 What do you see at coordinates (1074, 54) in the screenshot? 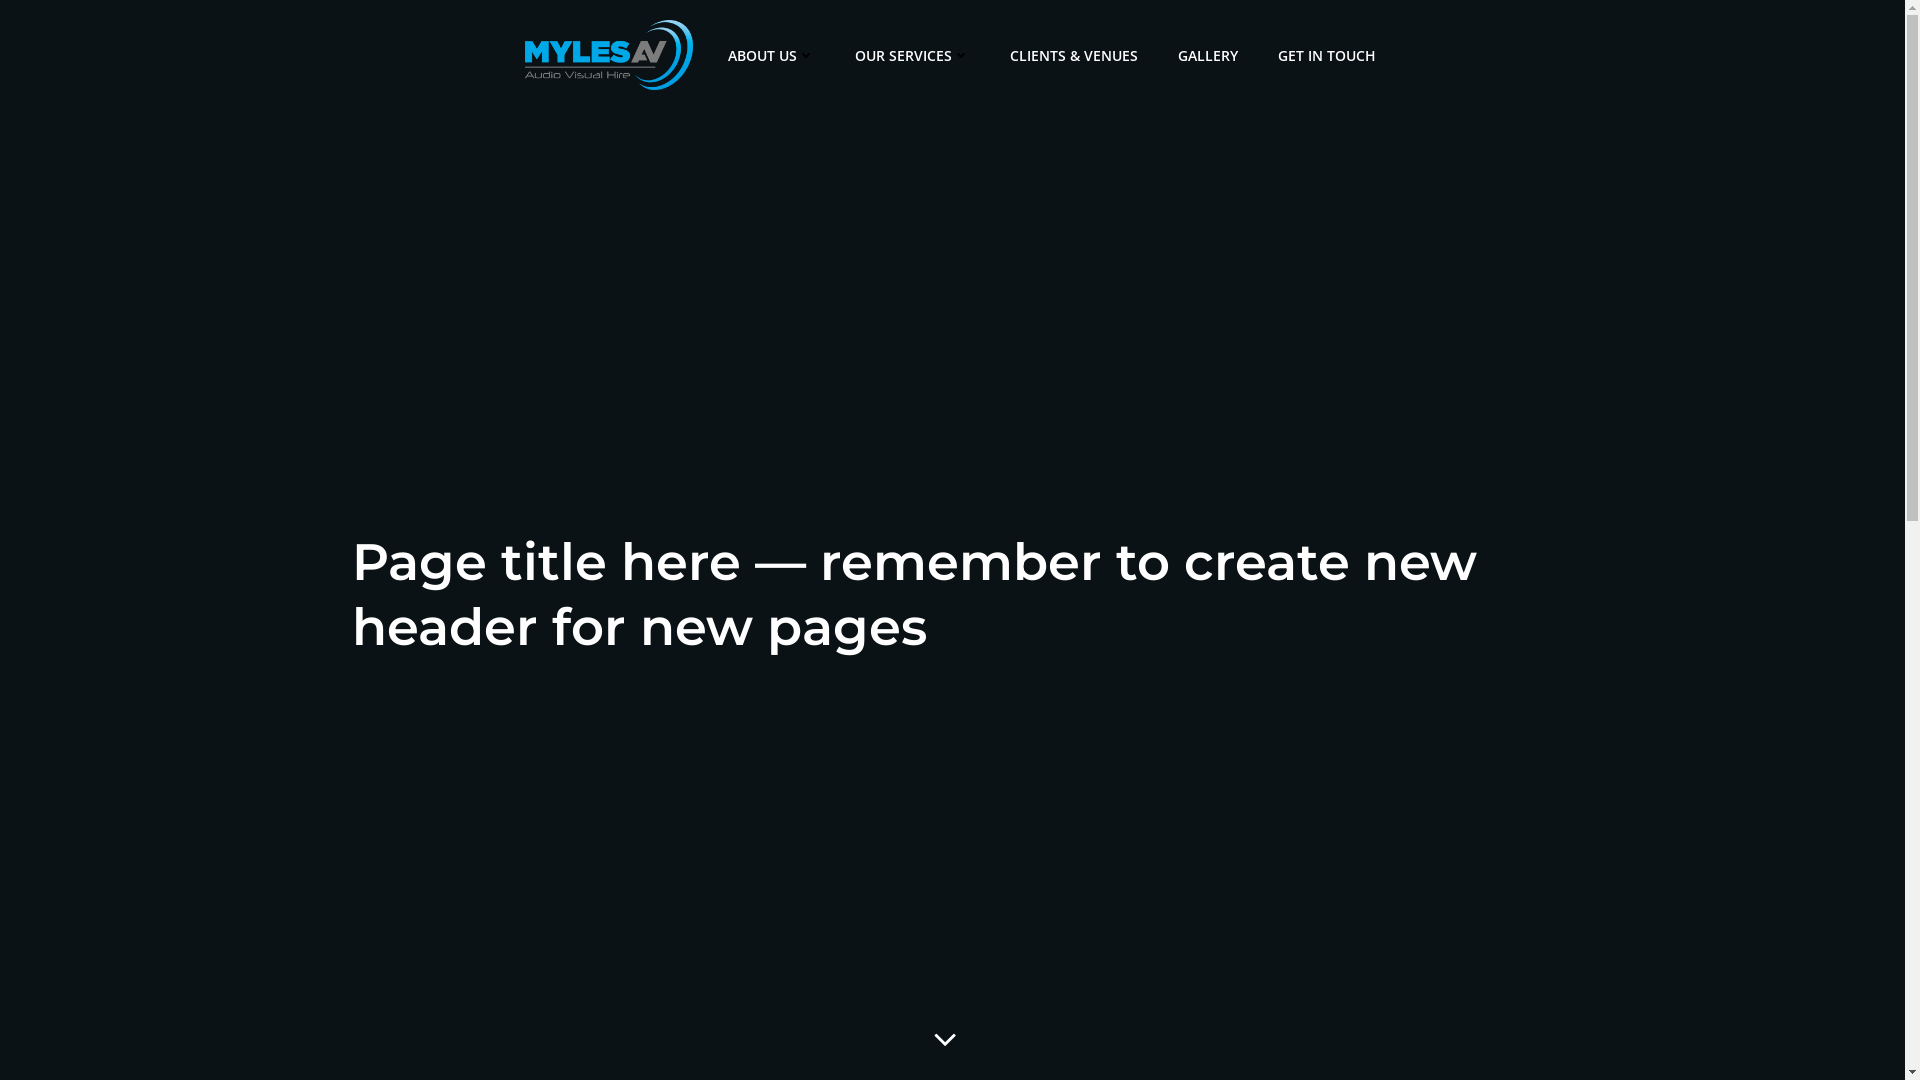
I see `CLIENTS & VENUES` at bounding box center [1074, 54].